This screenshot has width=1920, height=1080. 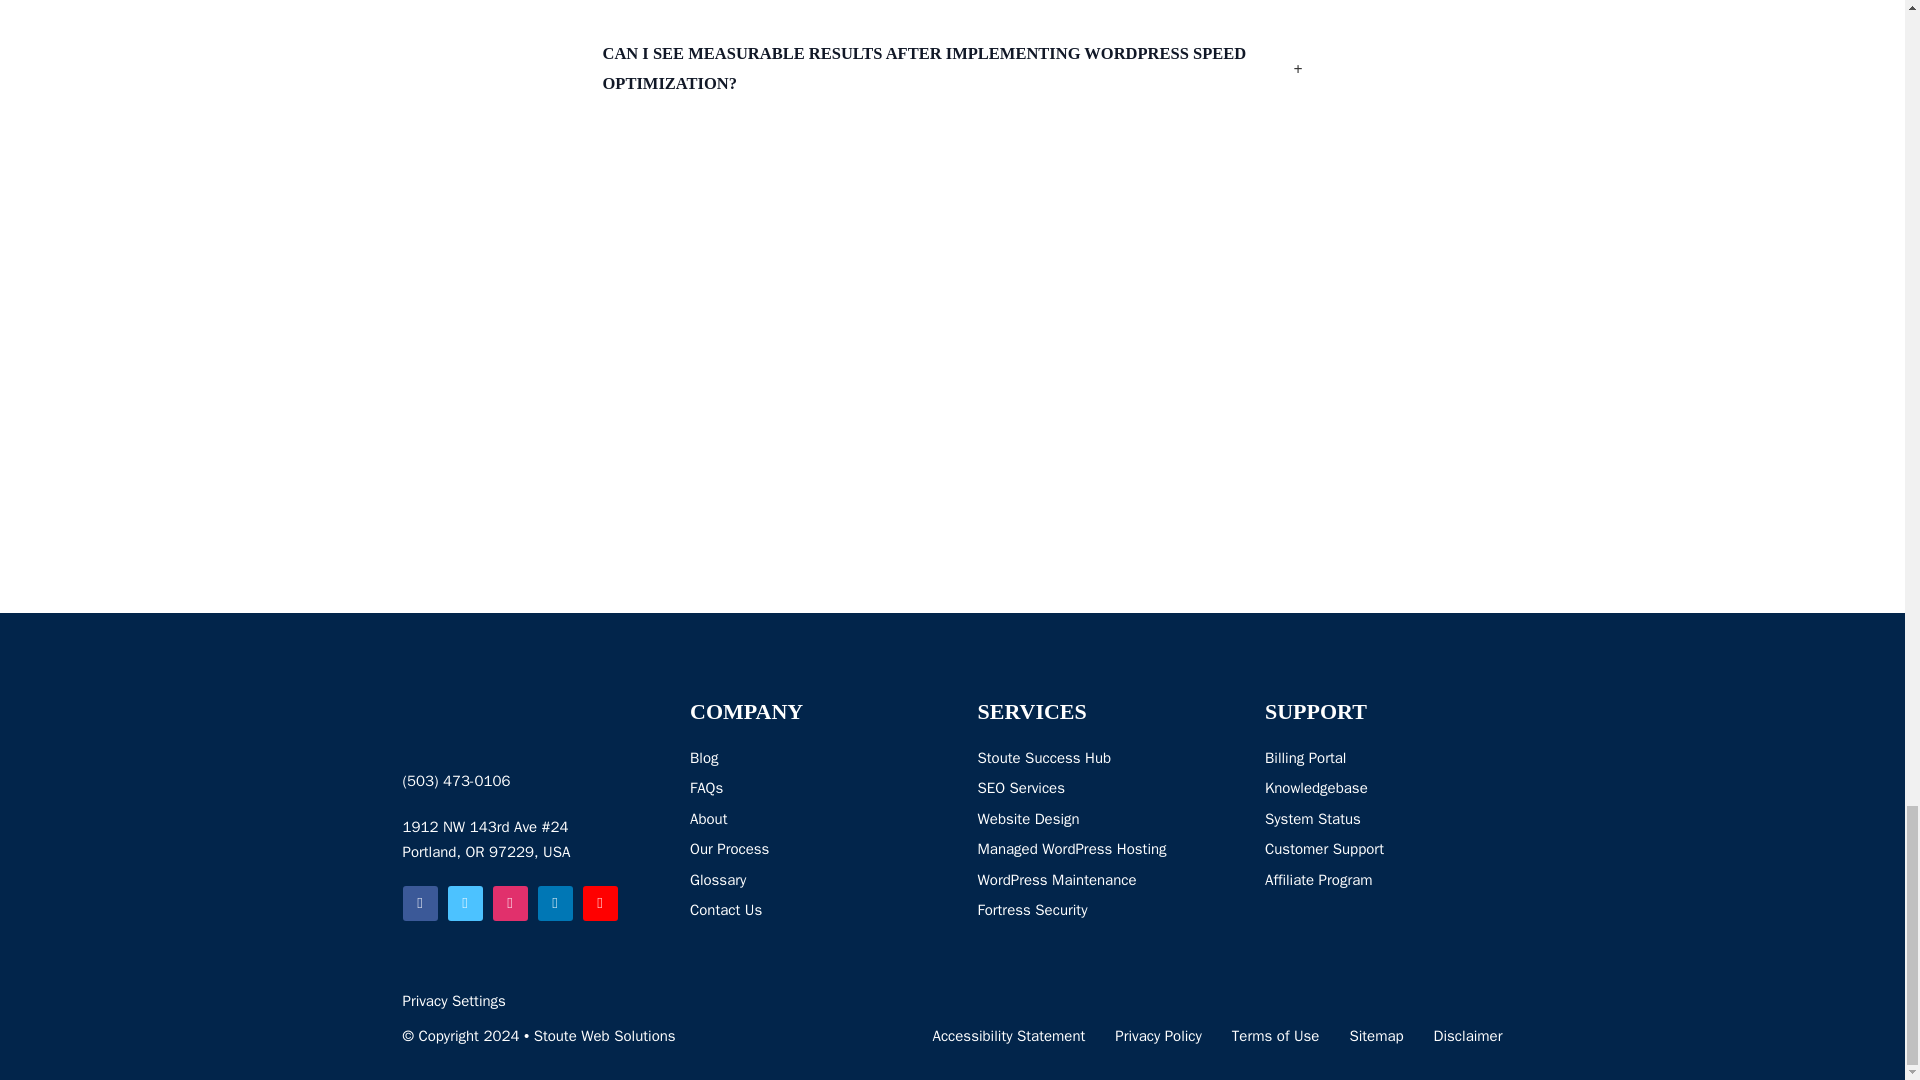 I want to click on Glossary, so click(x=729, y=881).